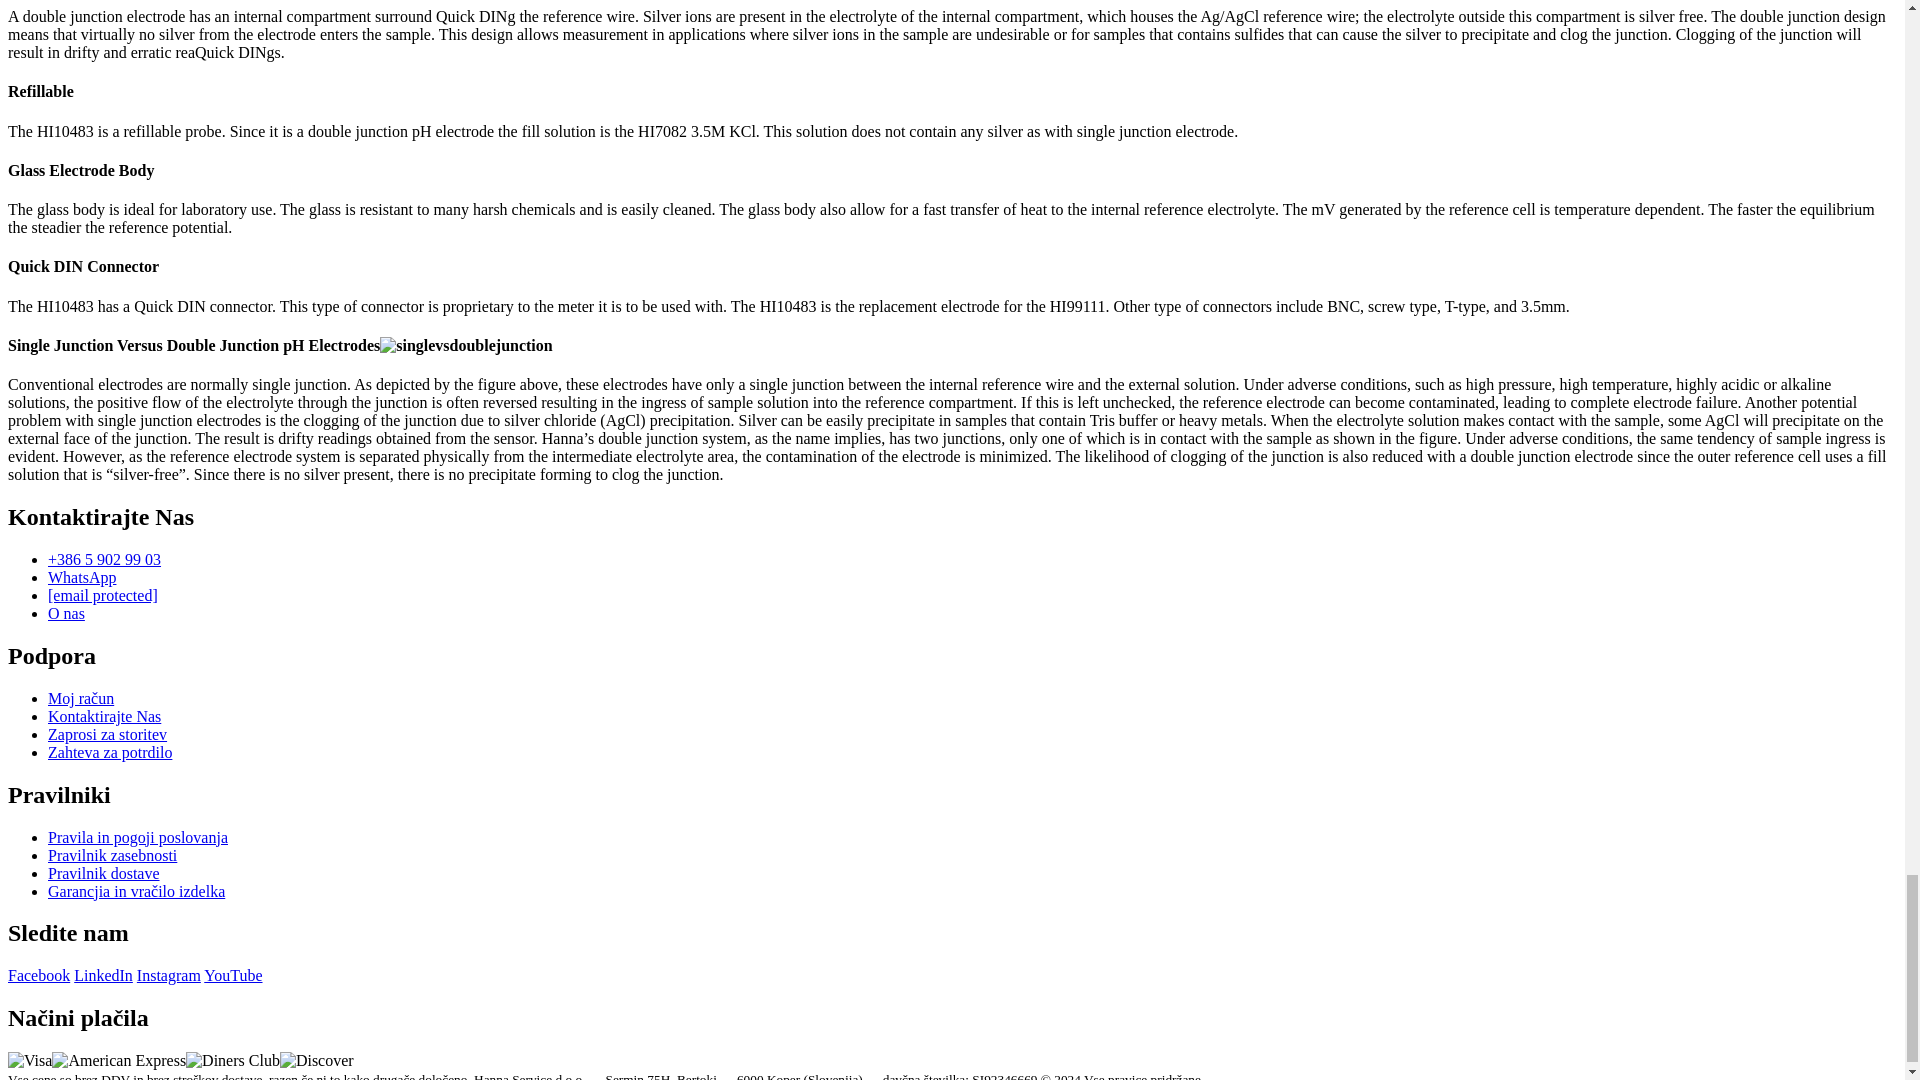  What do you see at coordinates (66, 613) in the screenshot?
I see `O nas` at bounding box center [66, 613].